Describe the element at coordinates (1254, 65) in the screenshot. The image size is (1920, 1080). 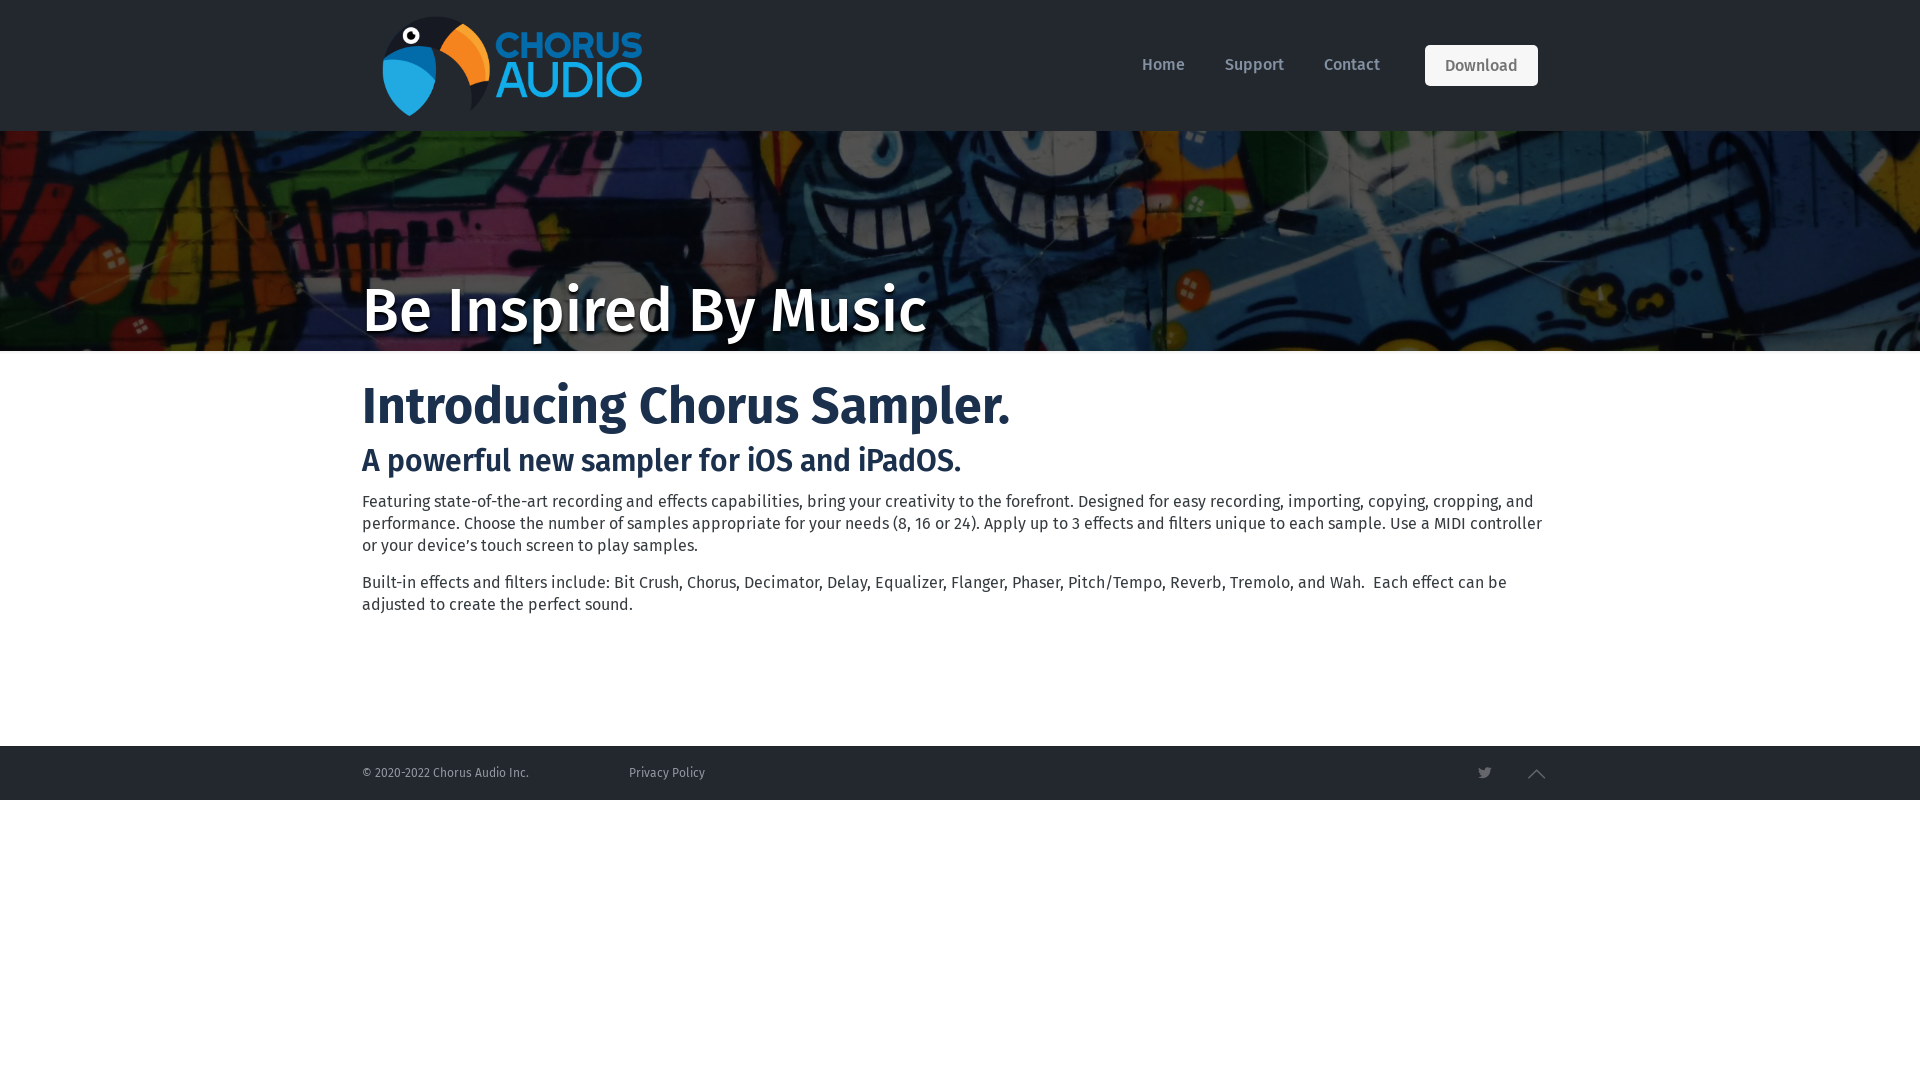
I see `Support` at that location.